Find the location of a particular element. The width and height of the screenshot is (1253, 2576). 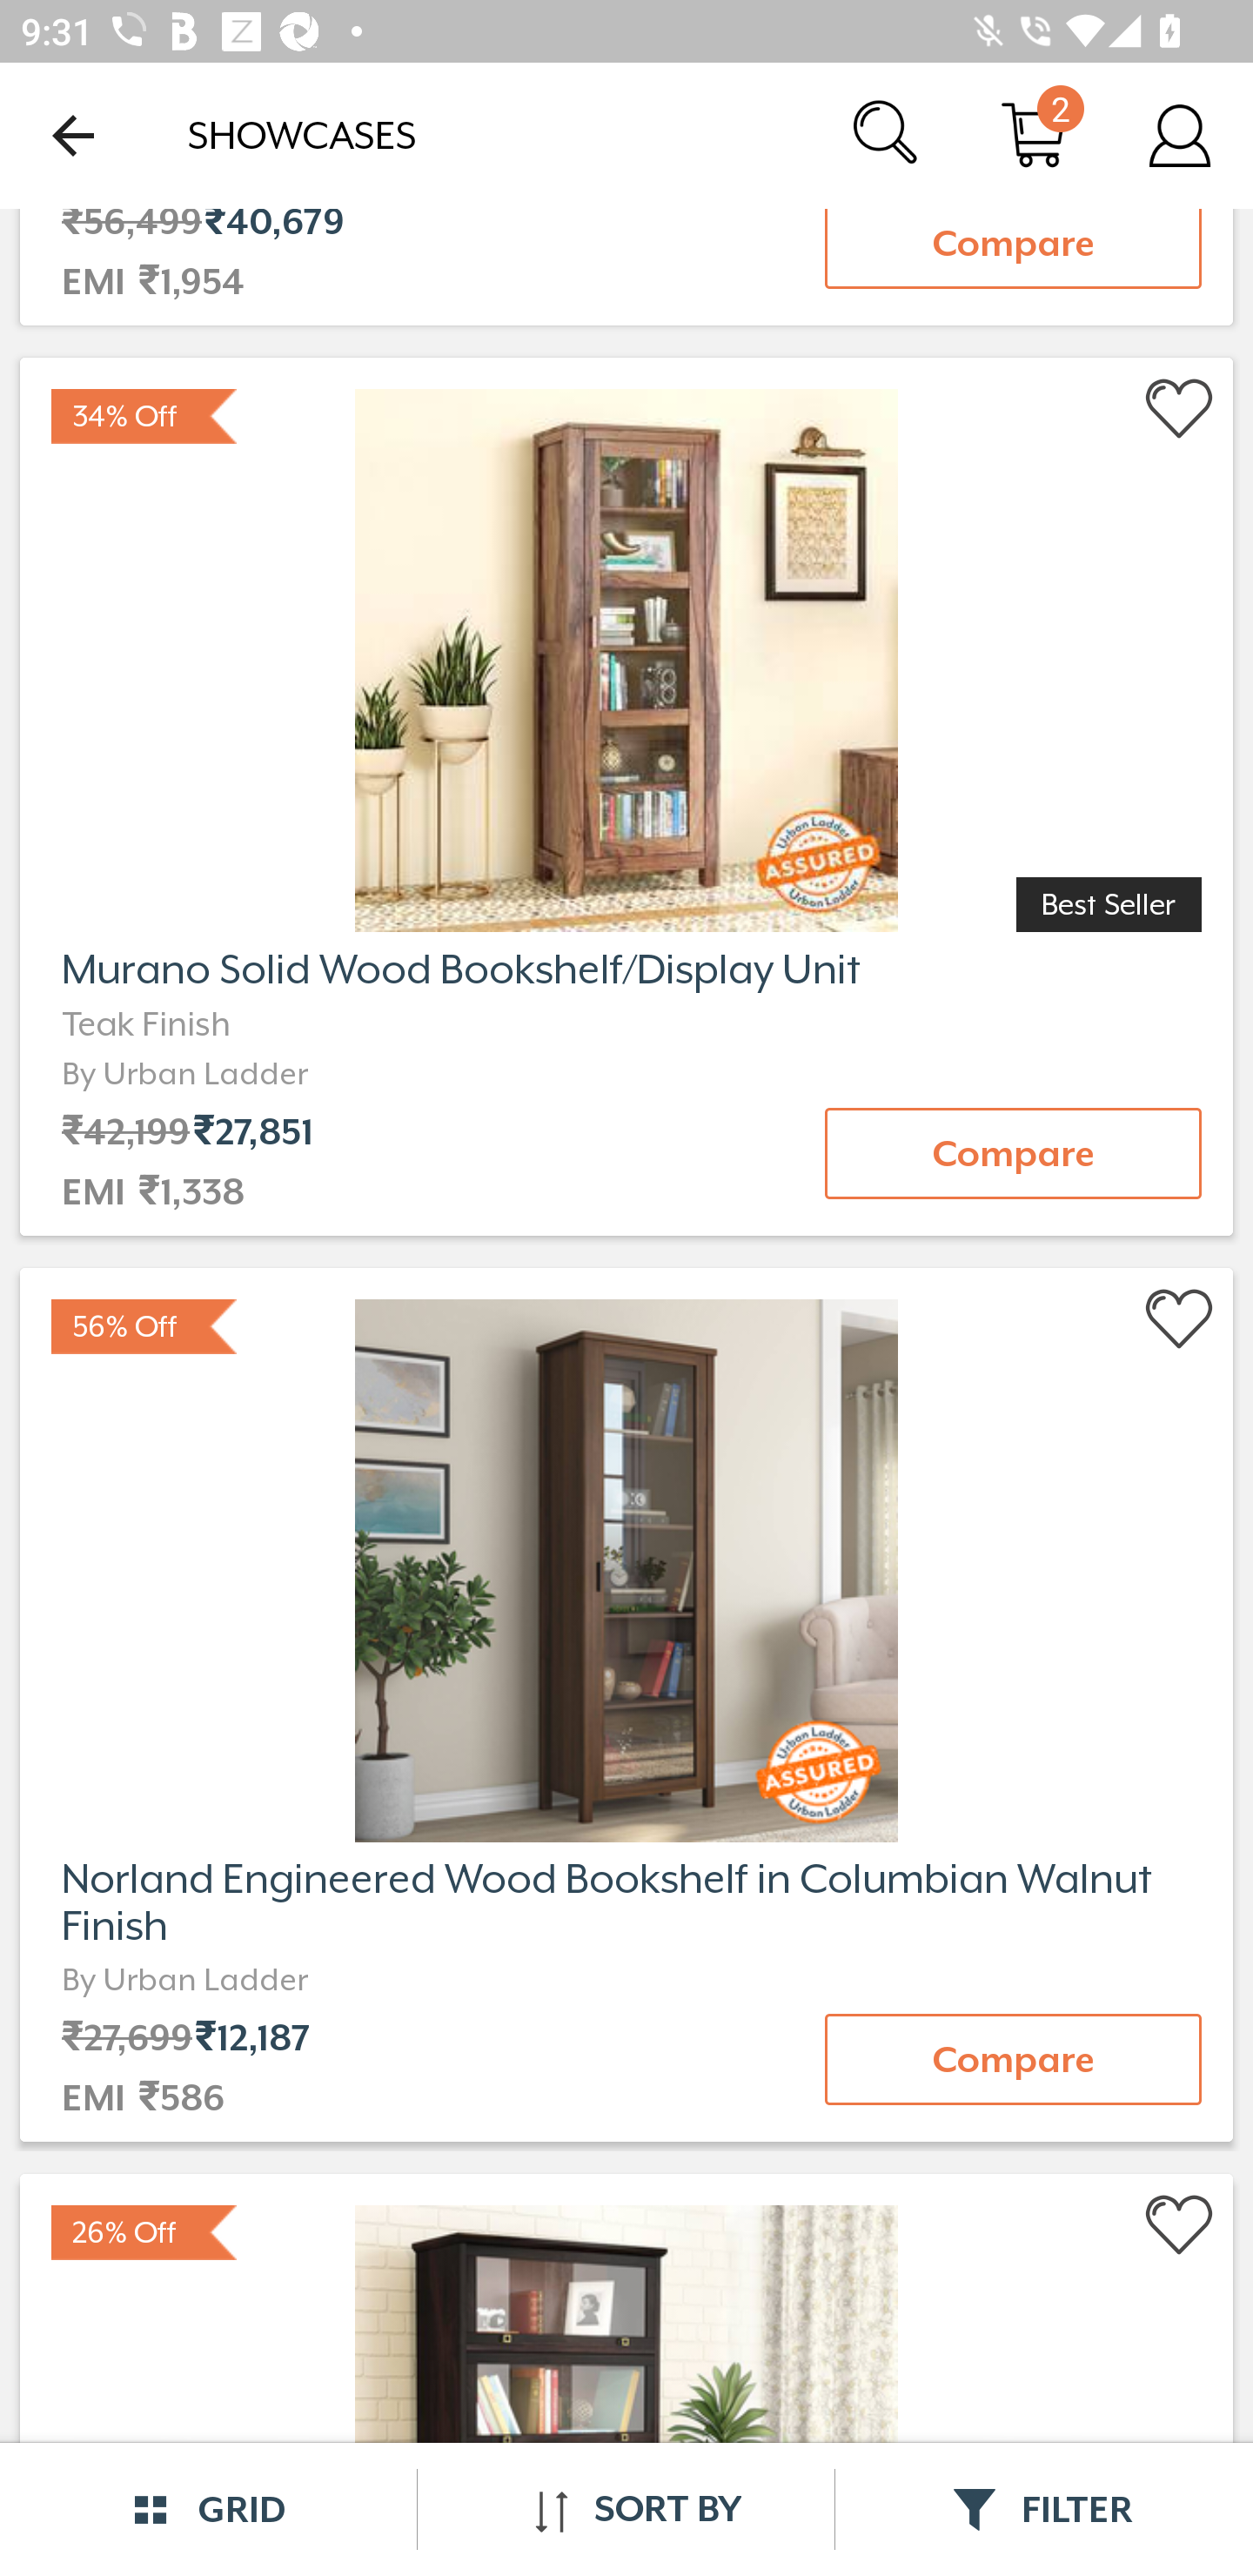

SORT BY is located at coordinates (626, 2509).